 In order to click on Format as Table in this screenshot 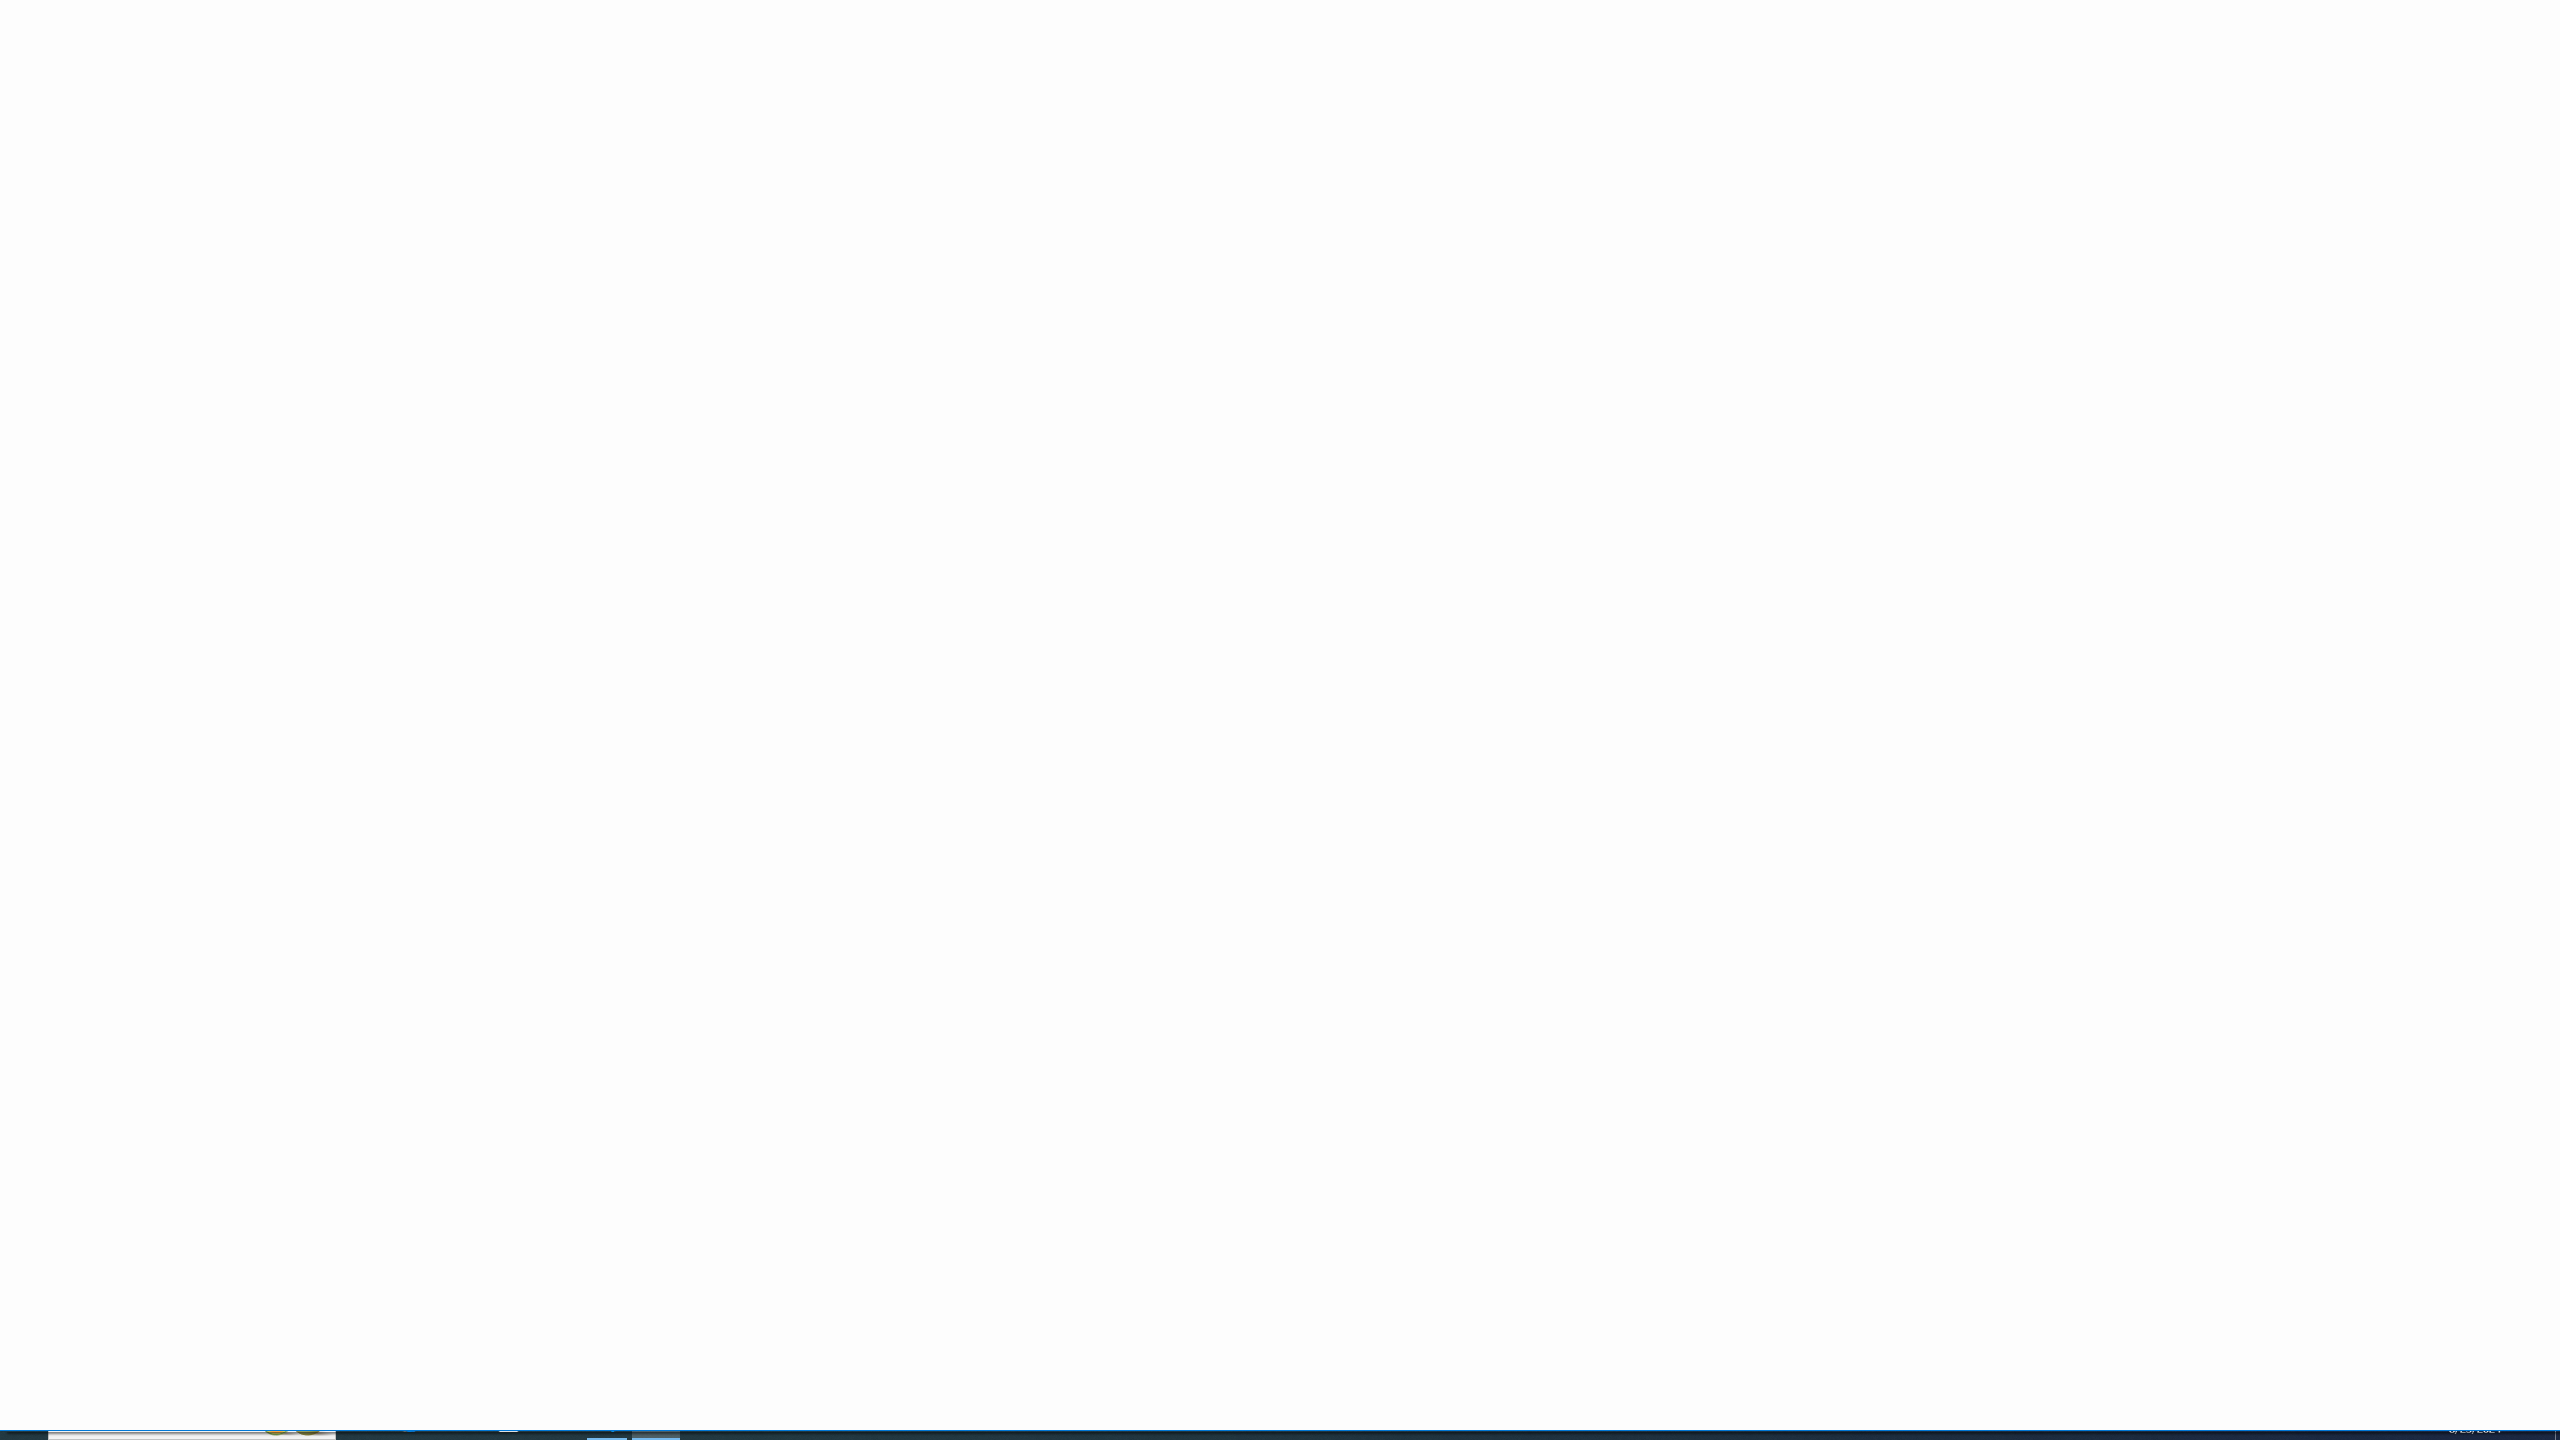, I will do `click(990, 103)`.